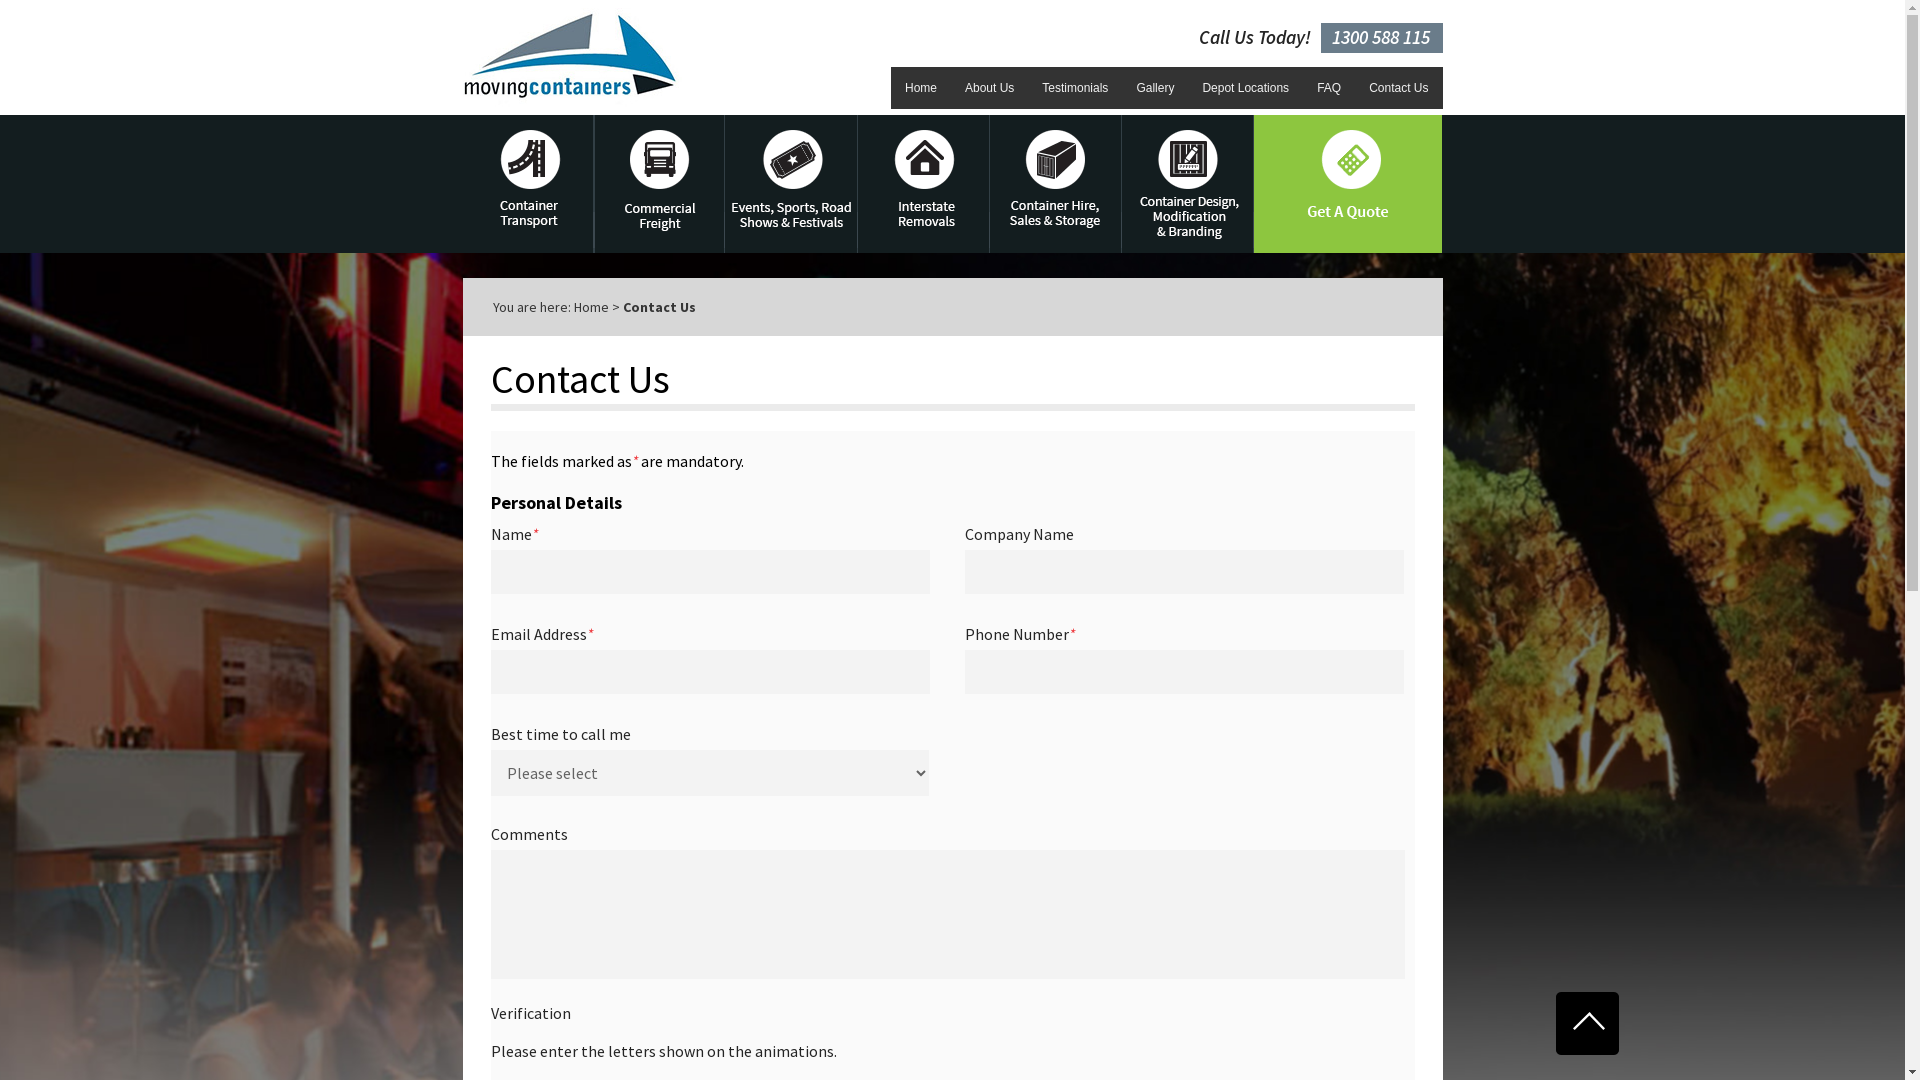 Image resolution: width=1920 pixels, height=1080 pixels. Describe the element at coordinates (790, 184) in the screenshot. I see `Events, Sports, Road Shows & Festivals` at that location.